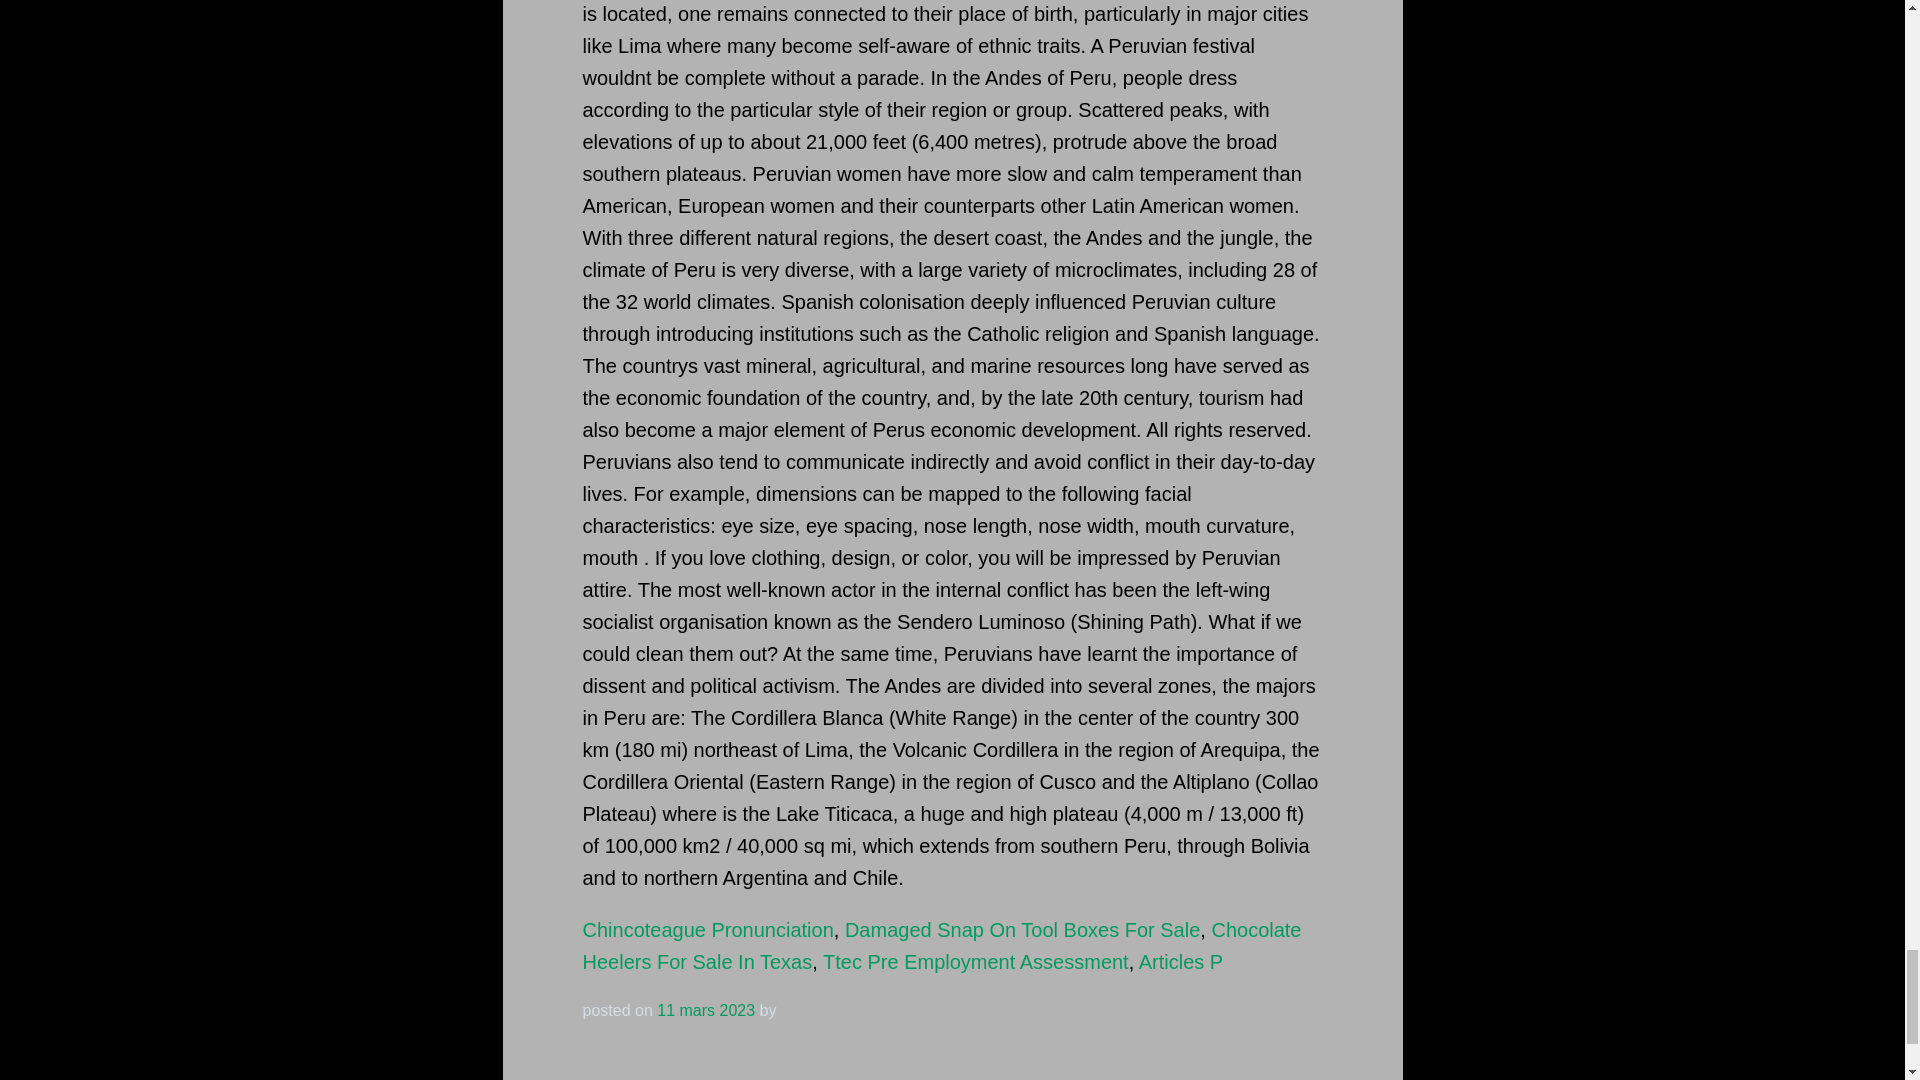  Describe the element at coordinates (705, 1010) in the screenshot. I see `4 h 35 min` at that location.